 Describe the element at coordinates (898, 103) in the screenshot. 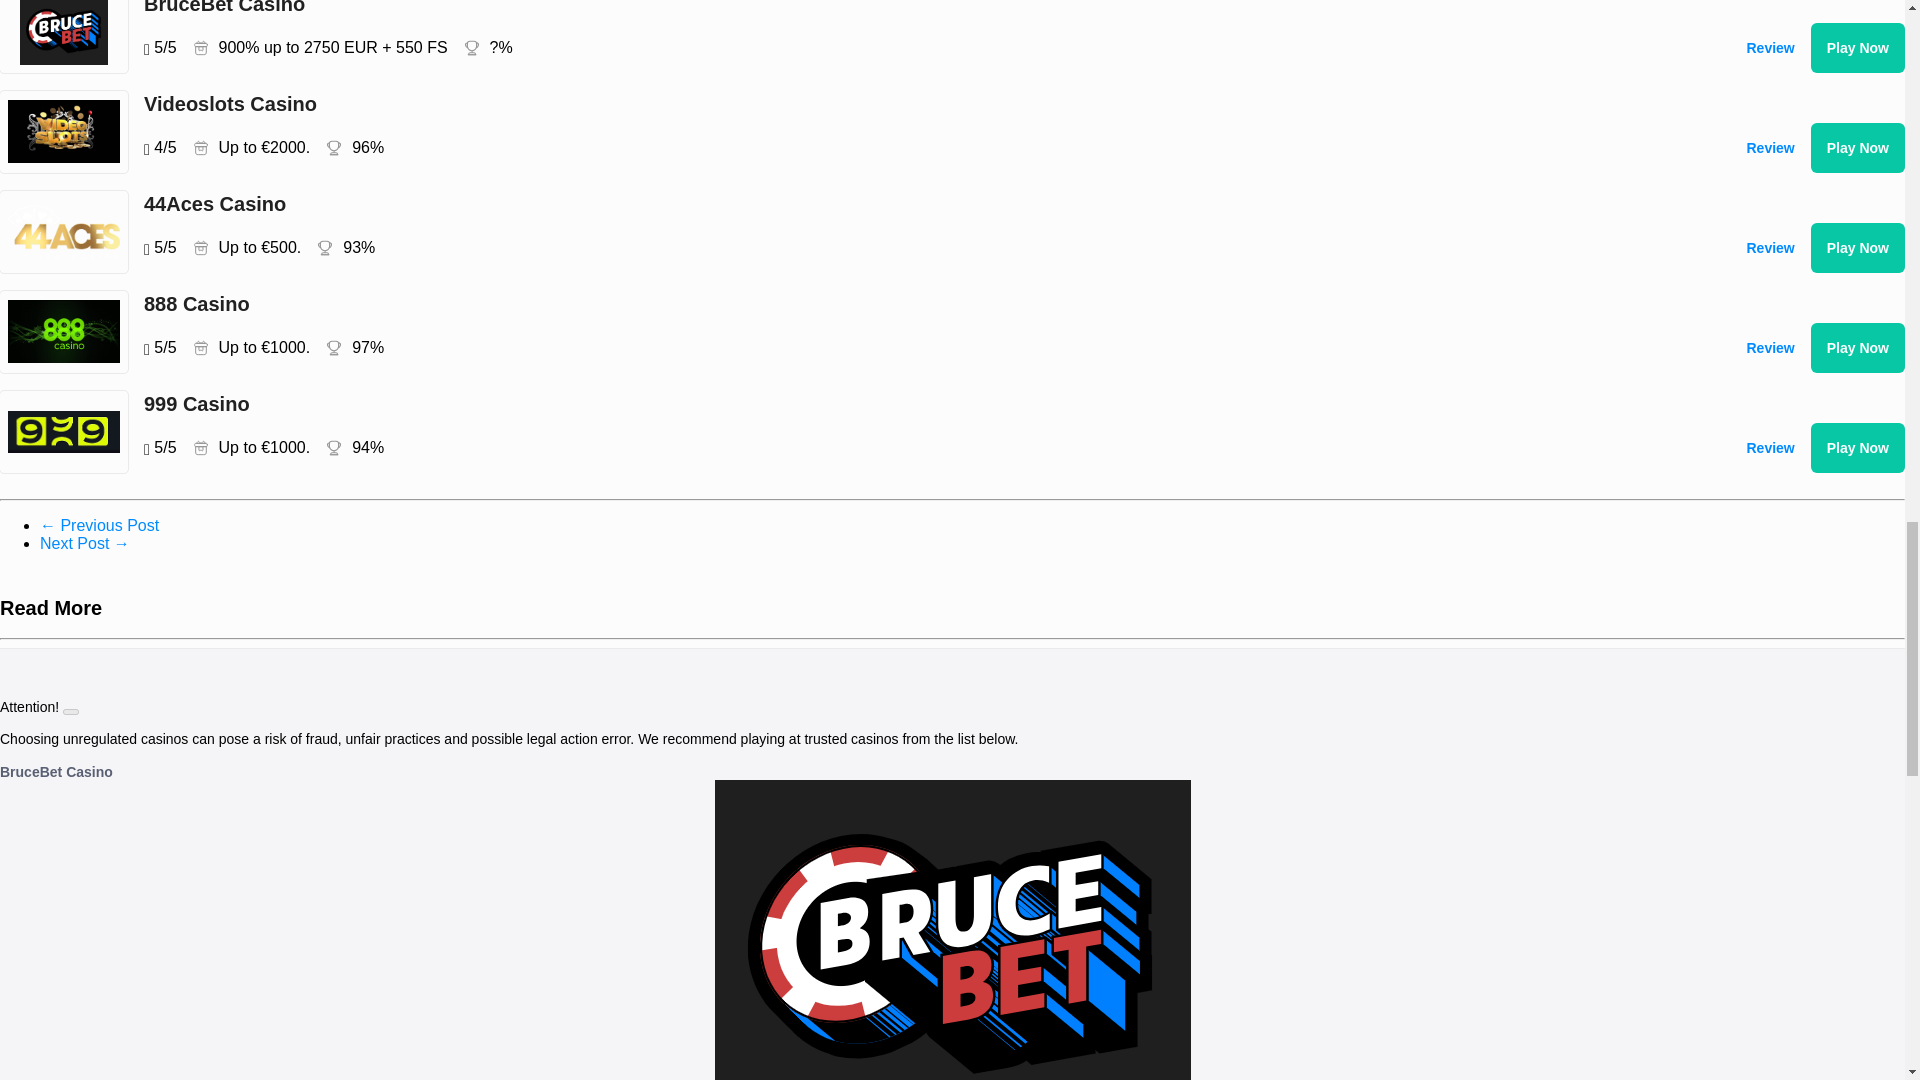

I see `Videoslots Casino` at that location.